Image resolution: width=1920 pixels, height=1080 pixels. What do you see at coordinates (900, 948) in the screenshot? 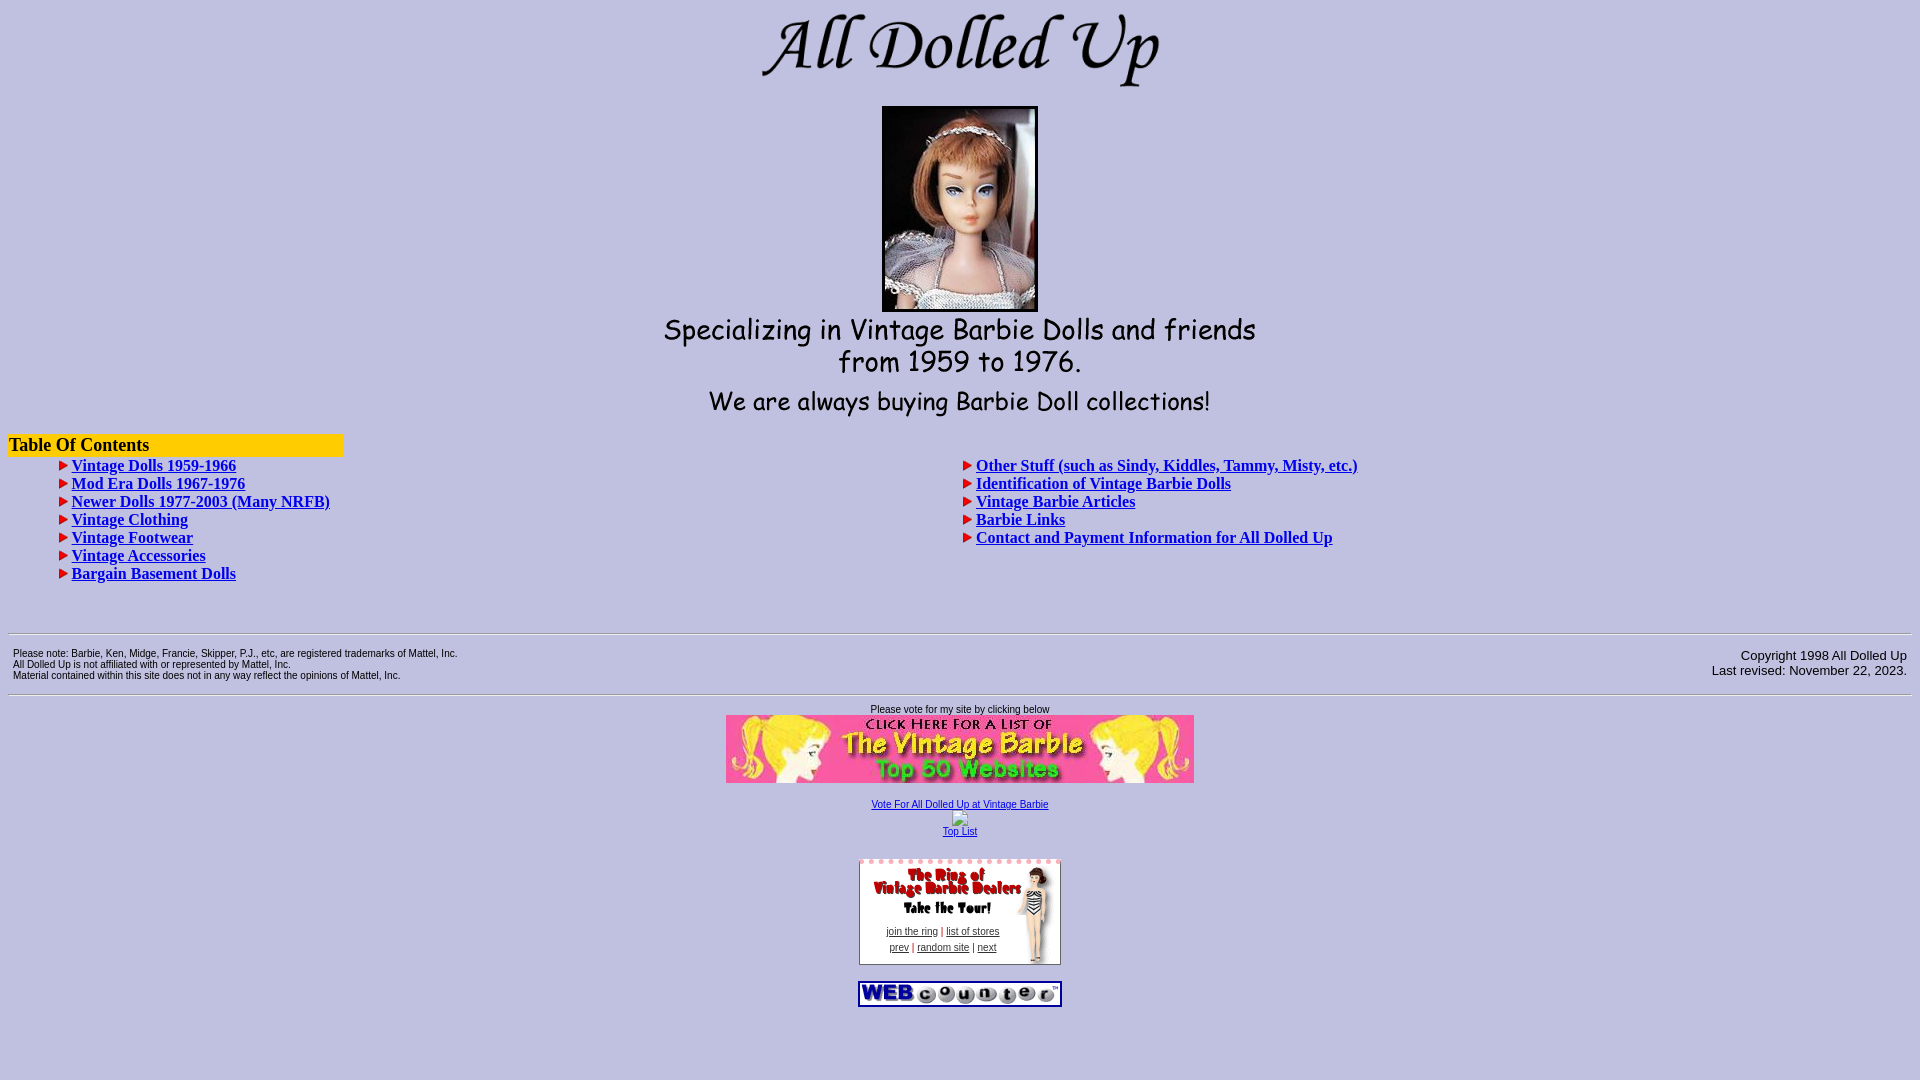
I see `prev` at bounding box center [900, 948].